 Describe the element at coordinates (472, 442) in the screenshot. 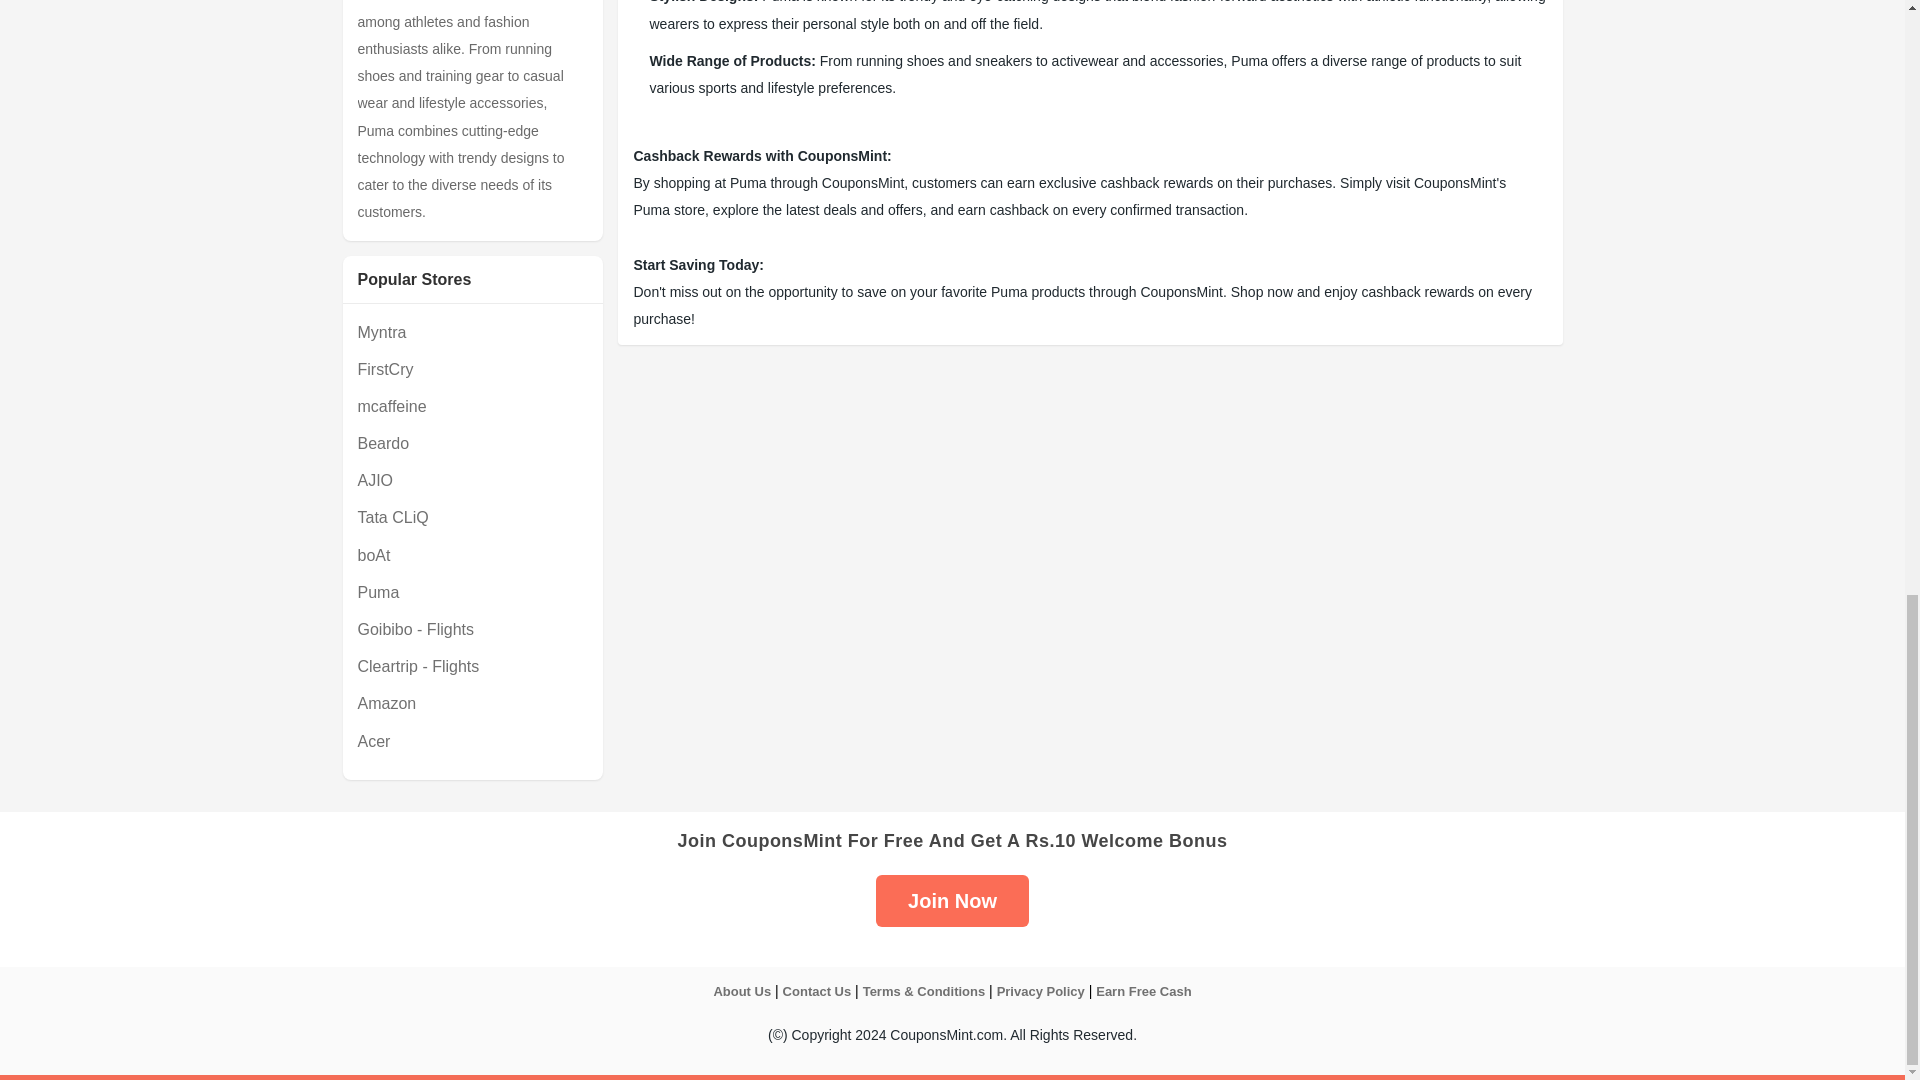

I see `Beardo` at that location.